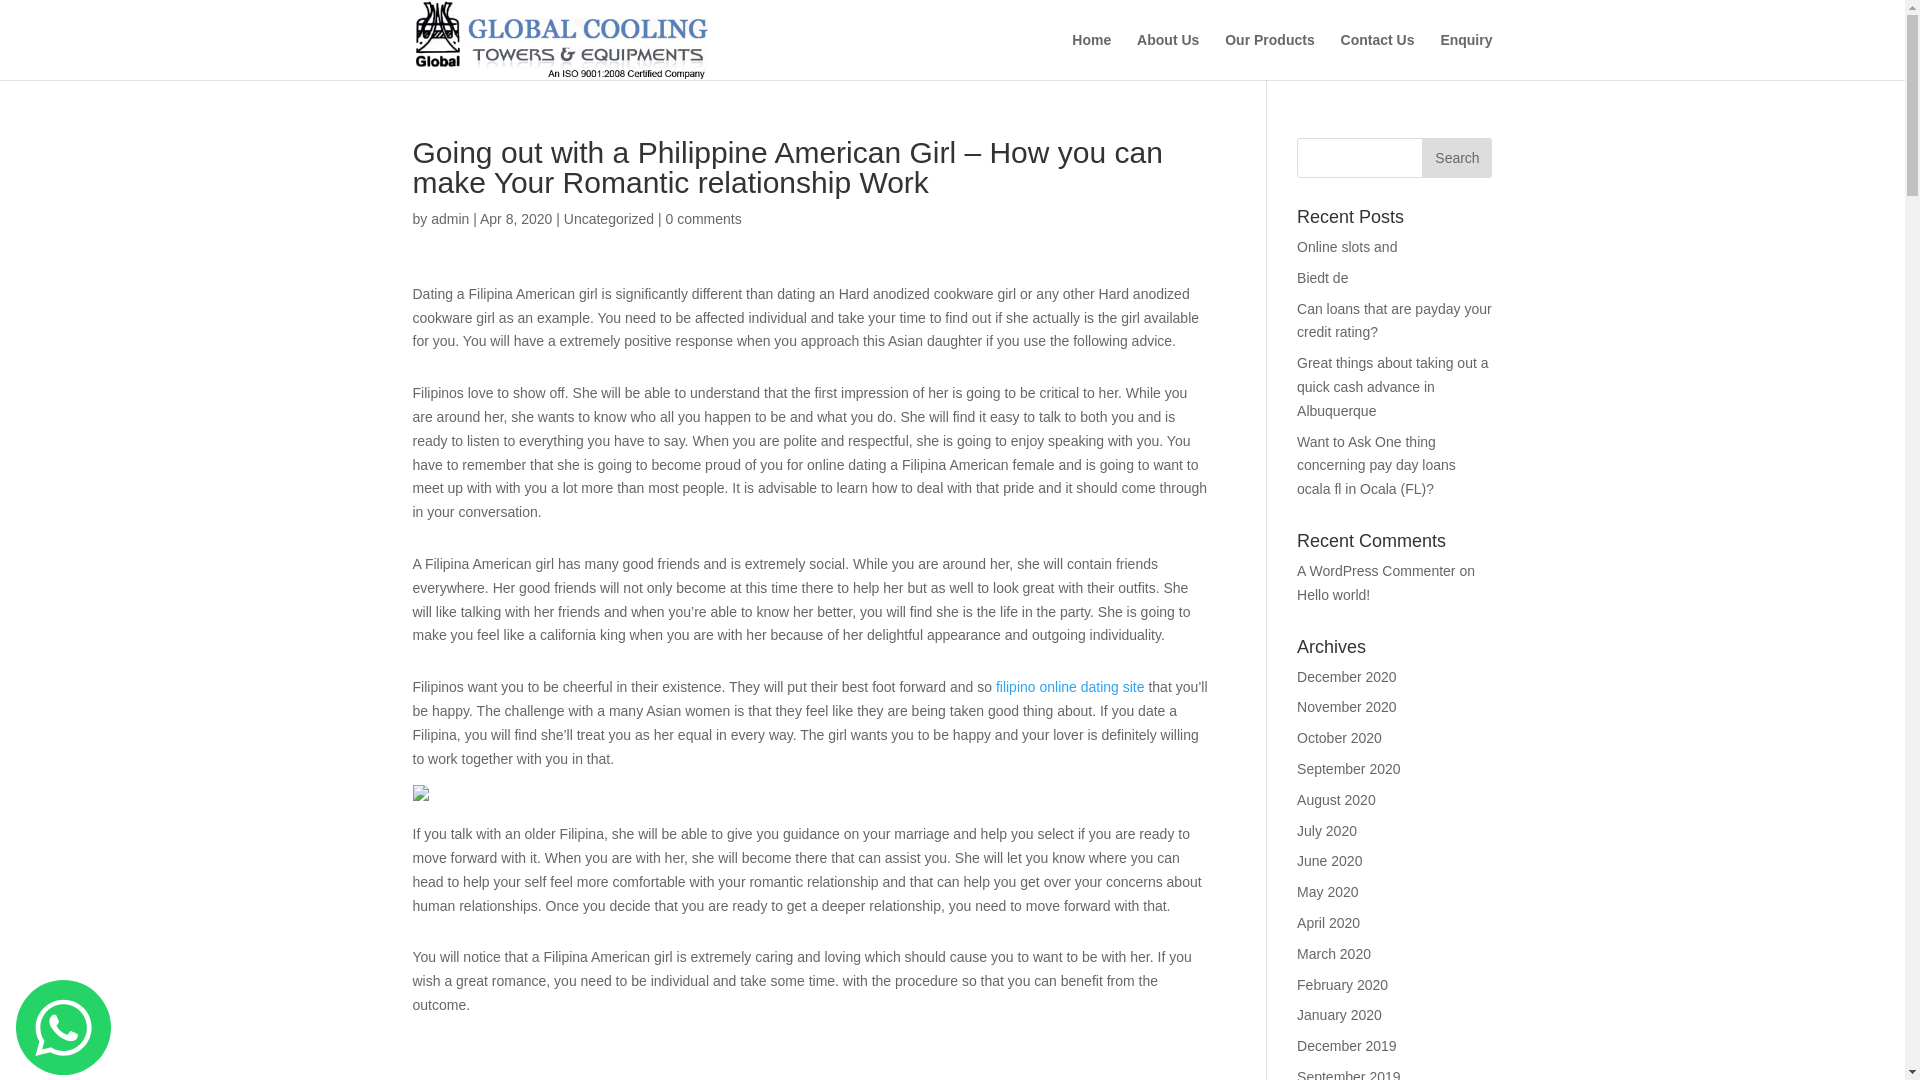 Image resolution: width=1920 pixels, height=1080 pixels. What do you see at coordinates (1329, 861) in the screenshot?
I see `June 2020` at bounding box center [1329, 861].